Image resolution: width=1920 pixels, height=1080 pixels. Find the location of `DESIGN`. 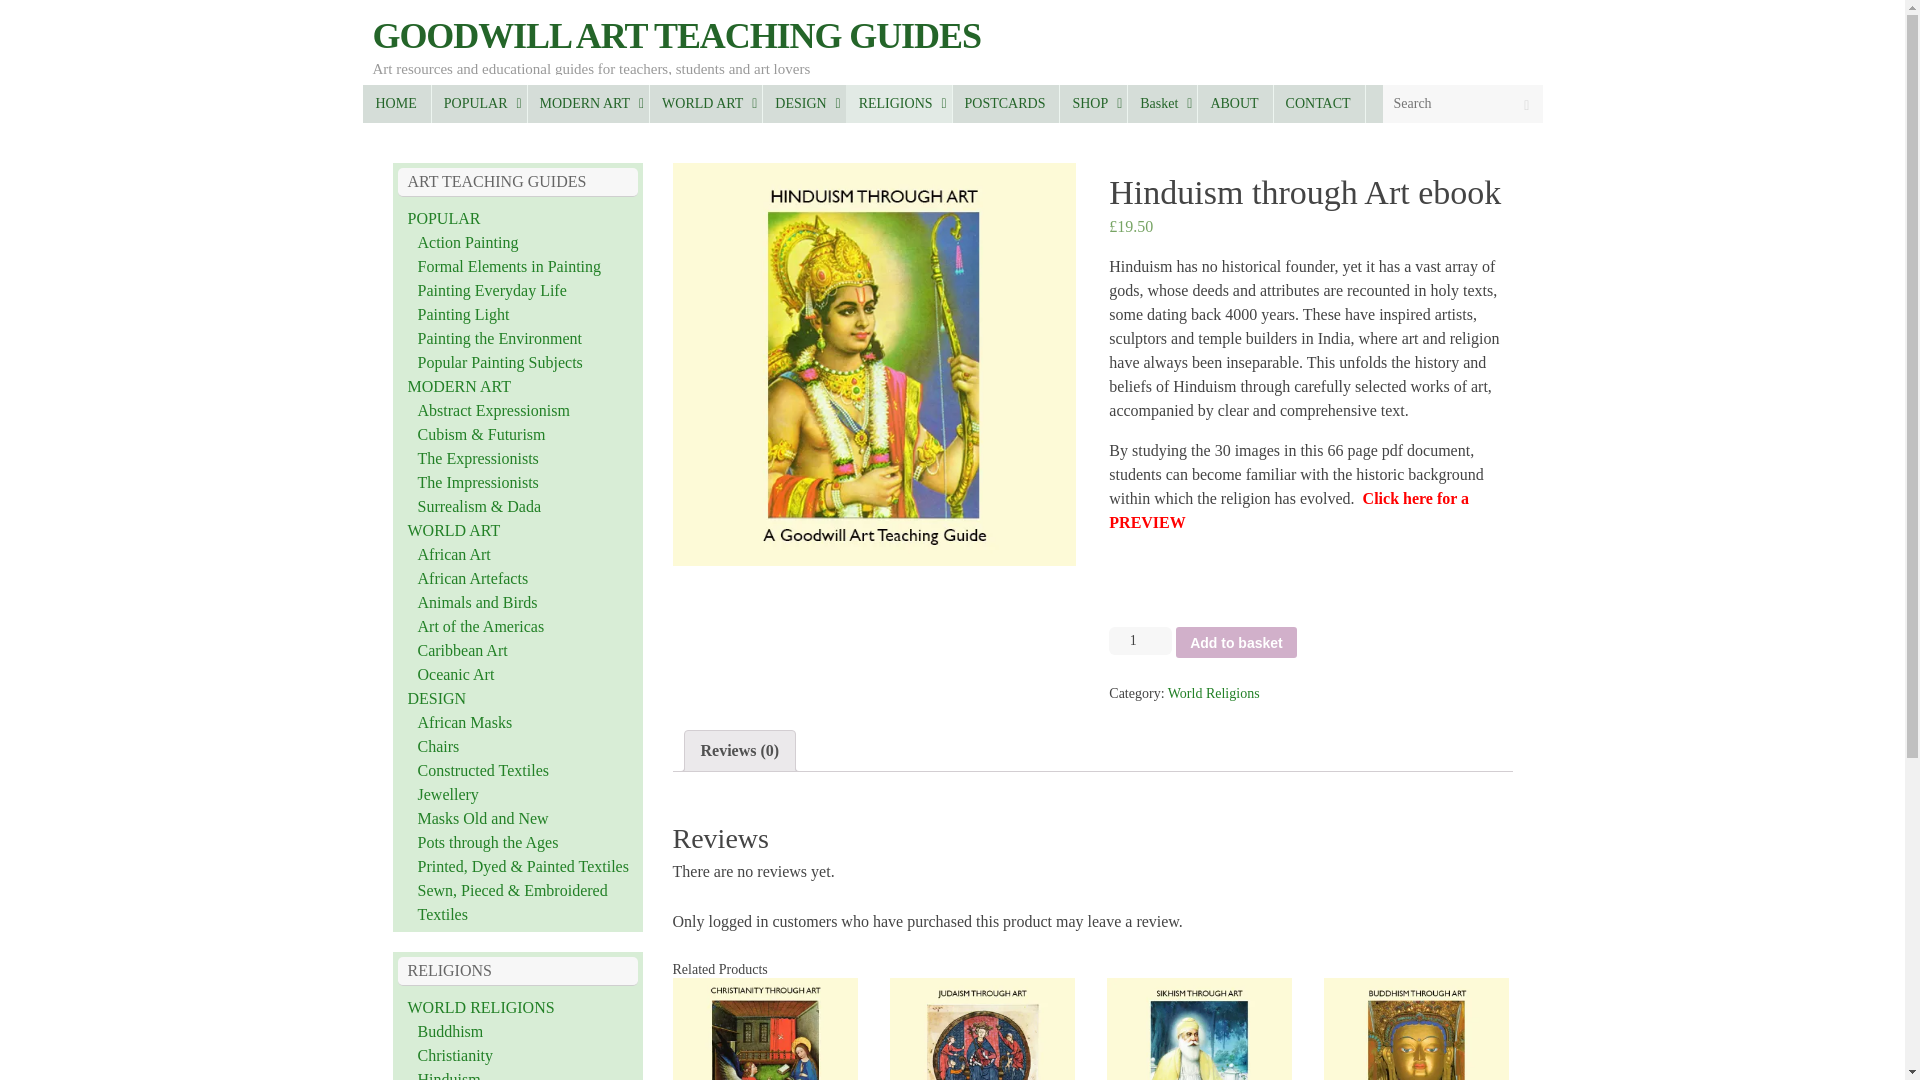

DESIGN is located at coordinates (803, 104).